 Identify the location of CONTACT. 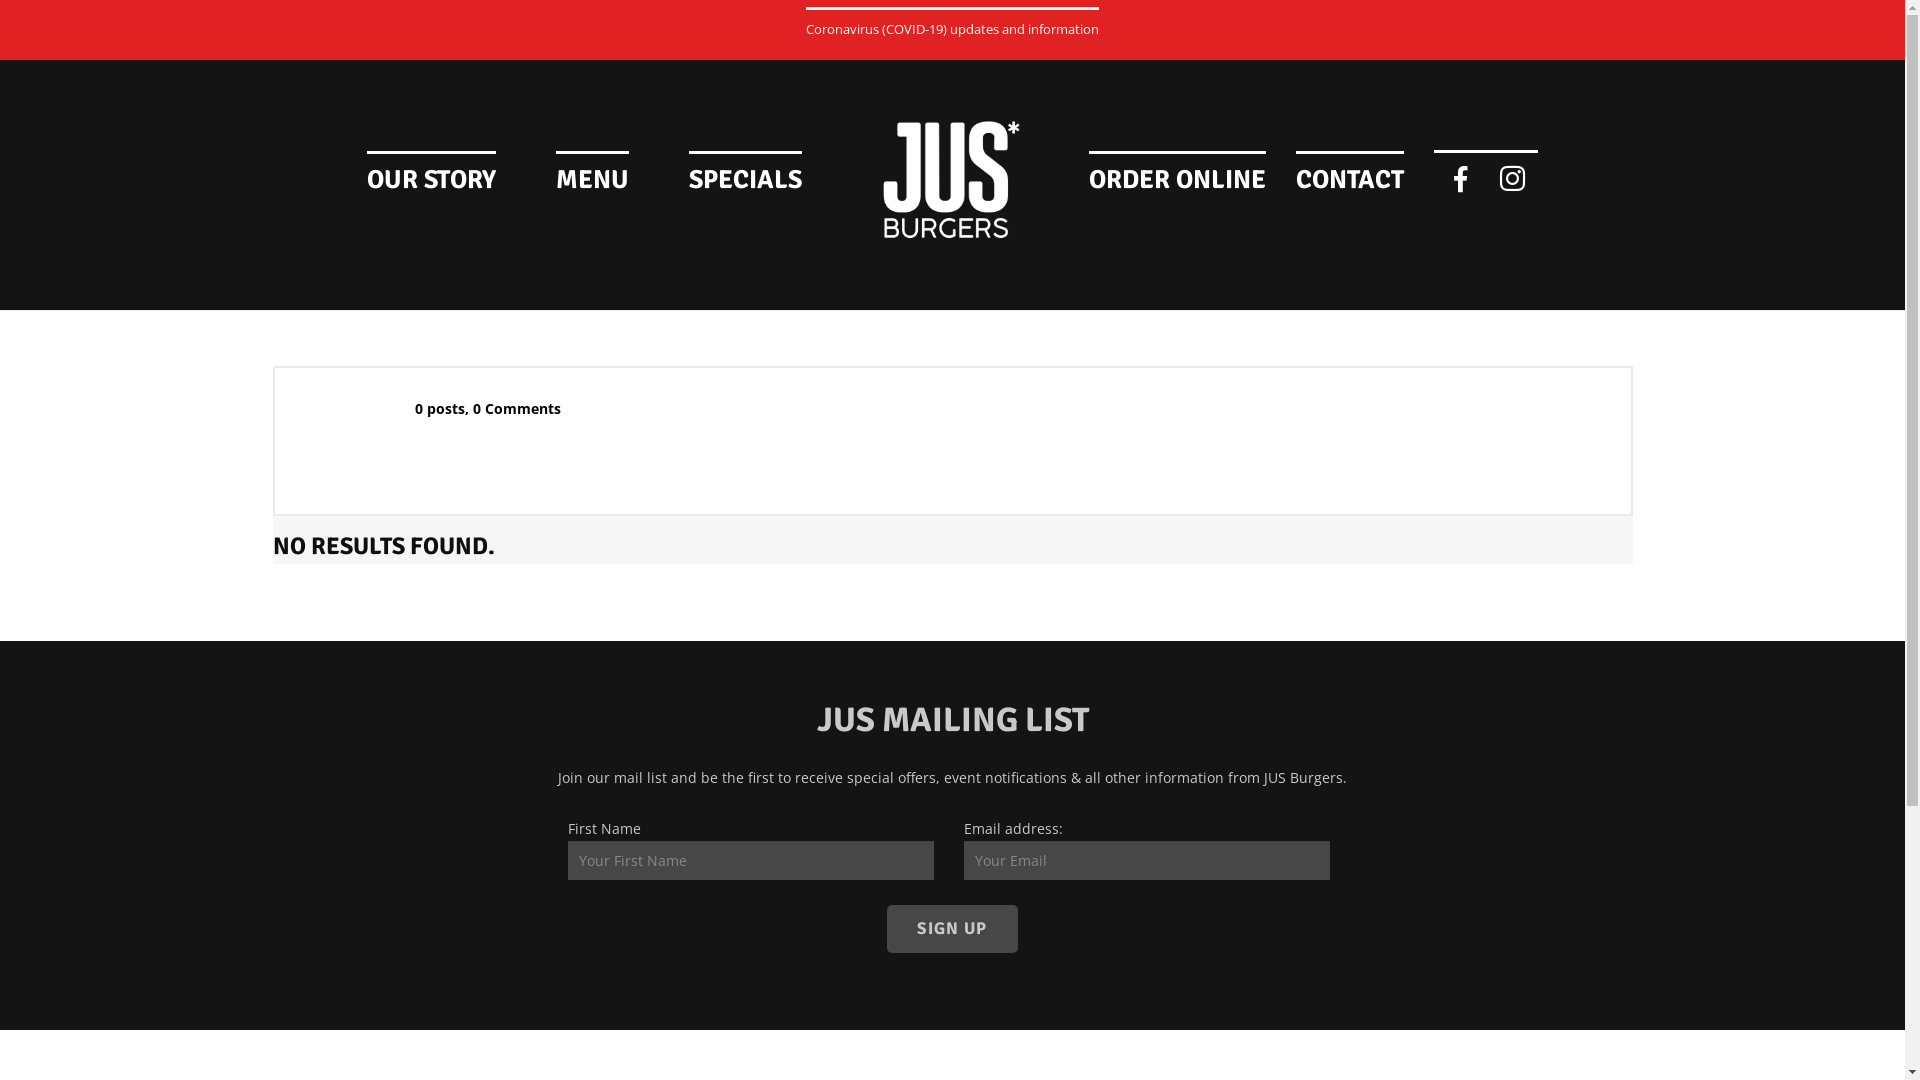
(1350, 174).